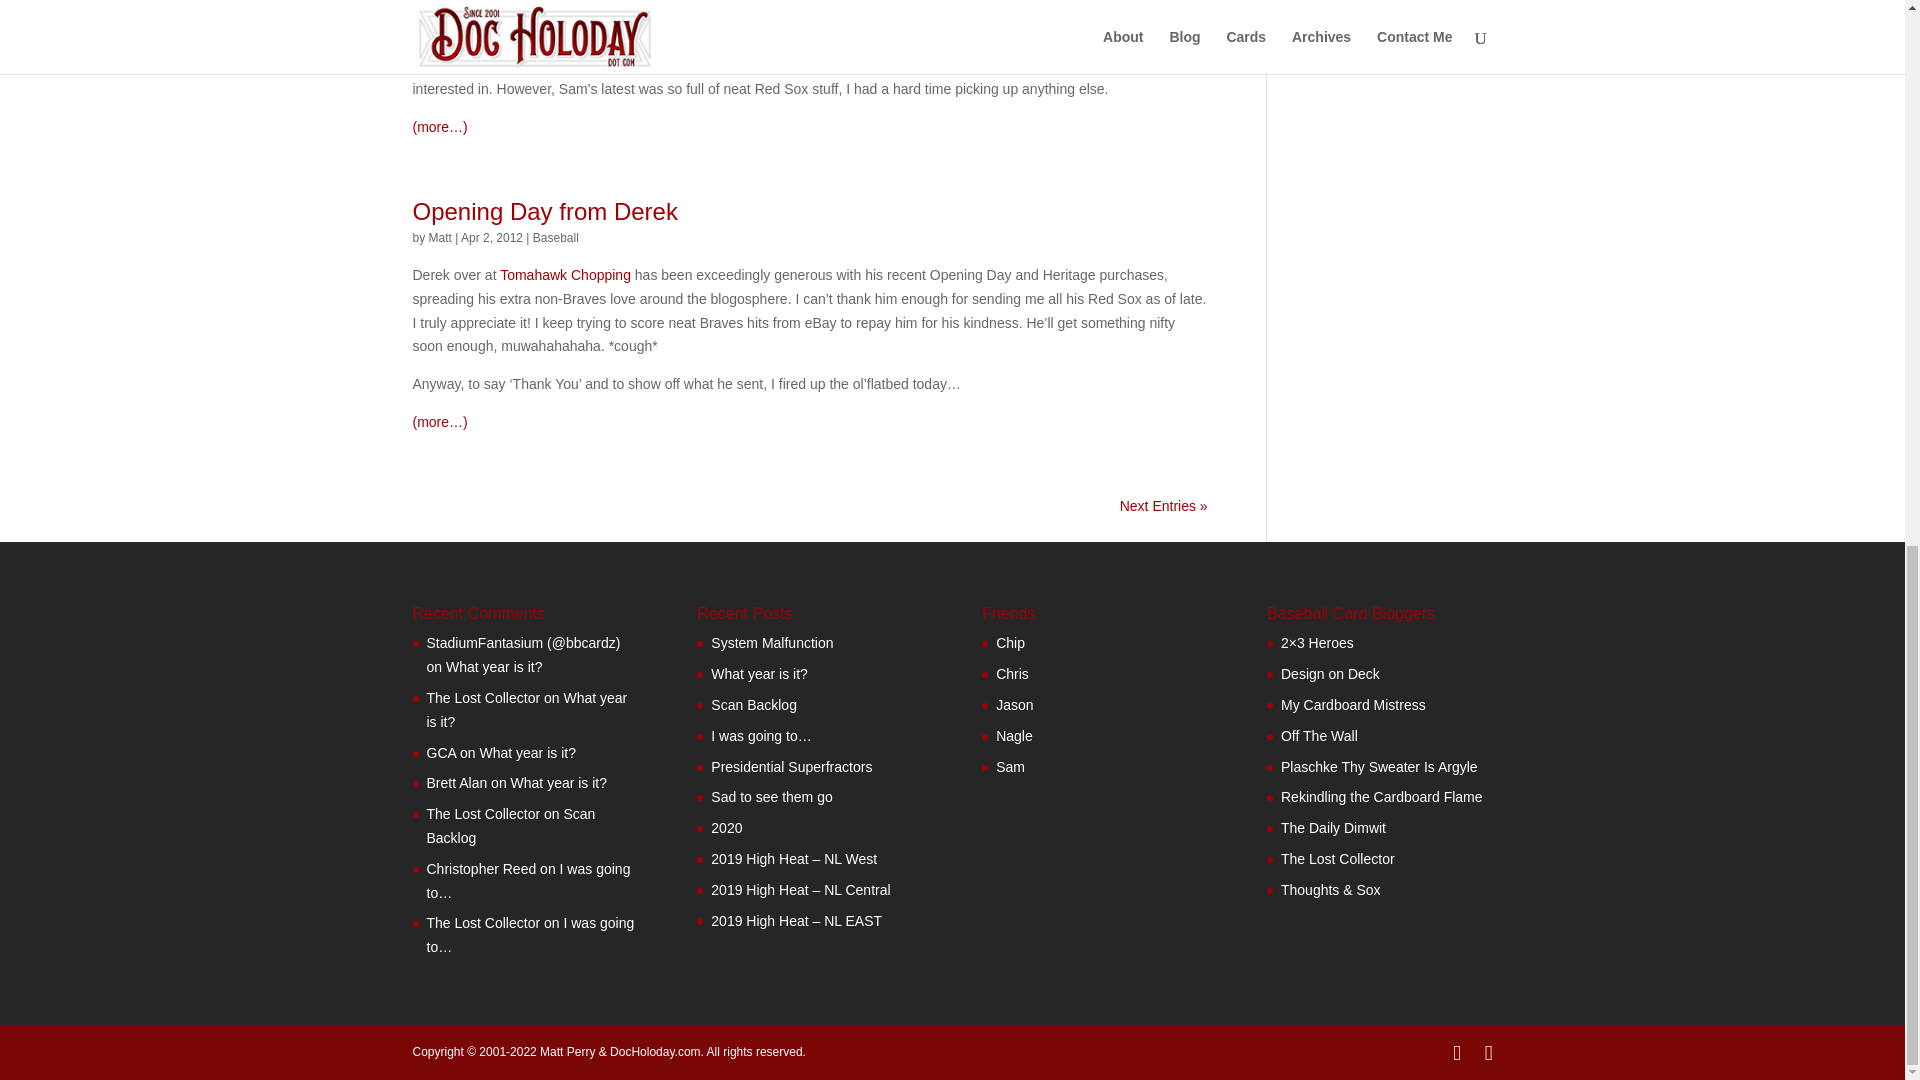 The width and height of the screenshot is (1920, 1080). Describe the element at coordinates (556, 237) in the screenshot. I see `Baseball` at that location.